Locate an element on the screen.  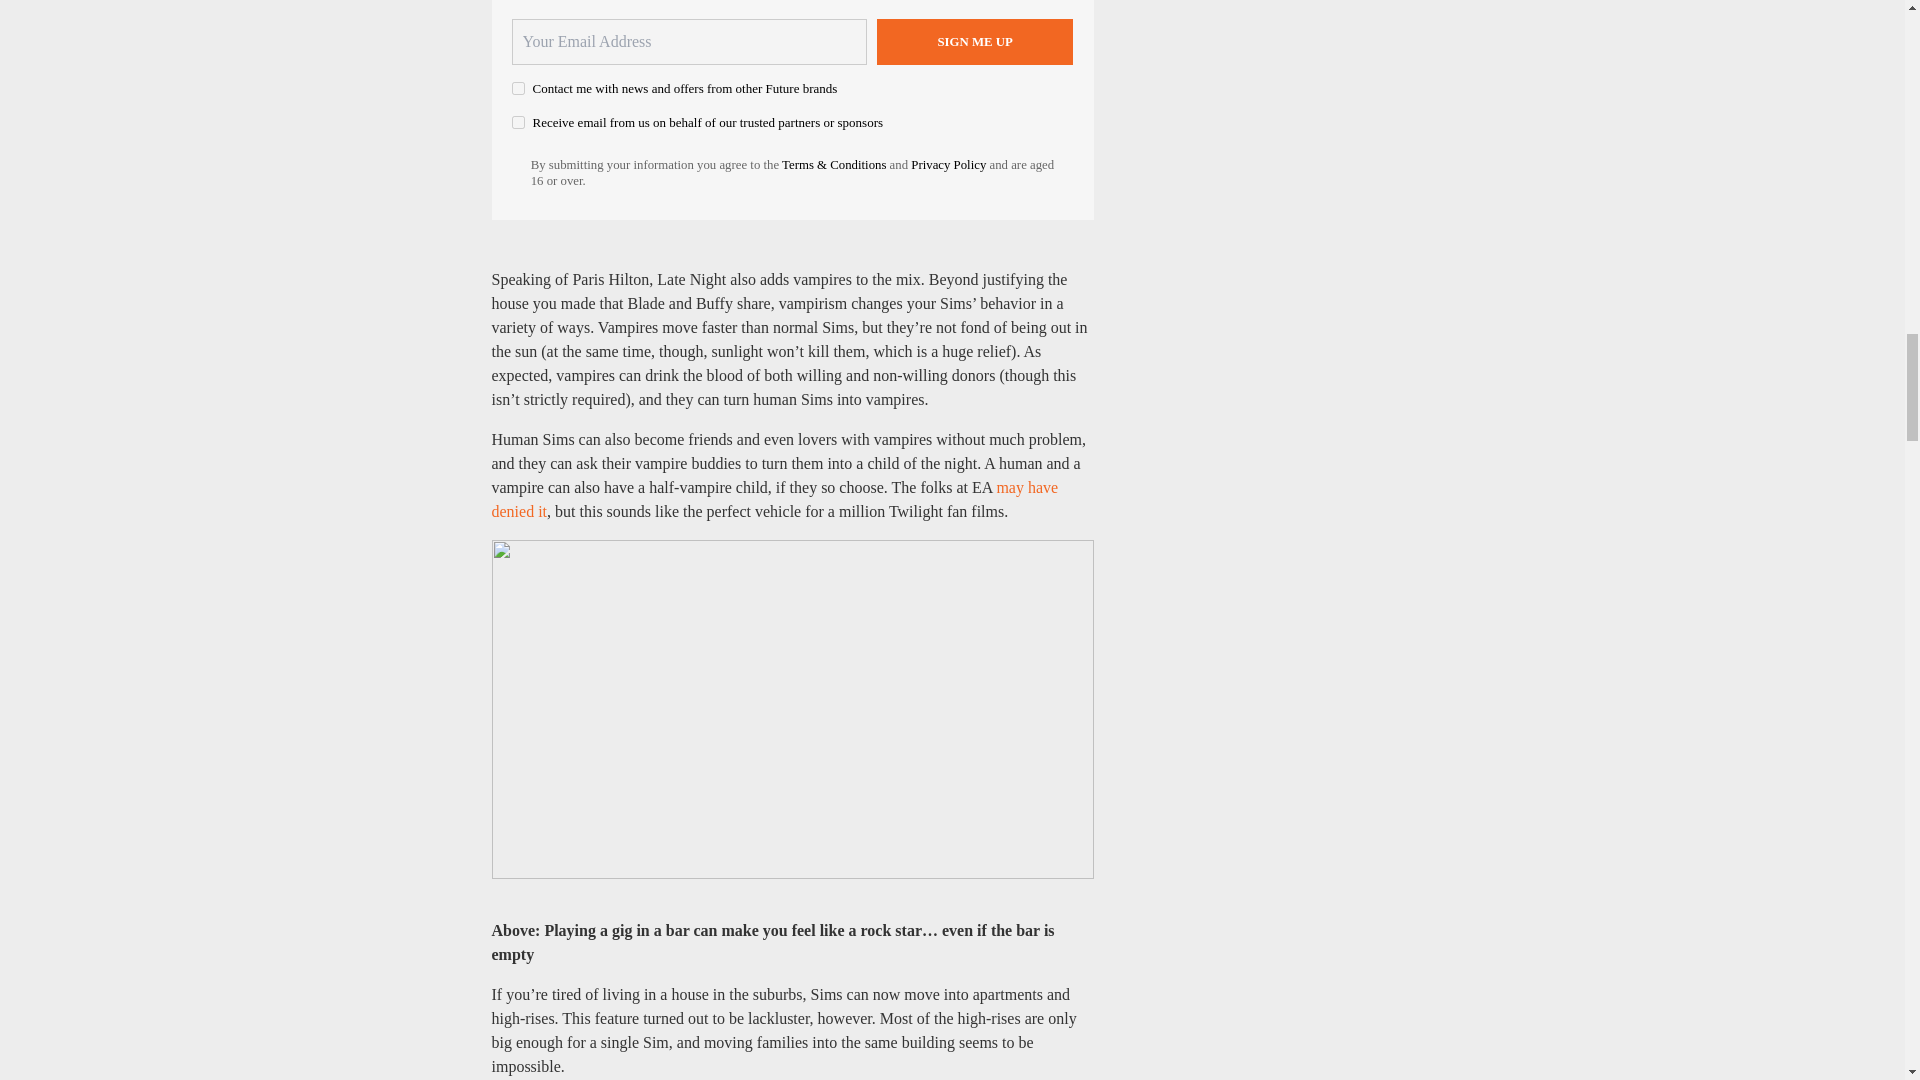
on is located at coordinates (518, 122).